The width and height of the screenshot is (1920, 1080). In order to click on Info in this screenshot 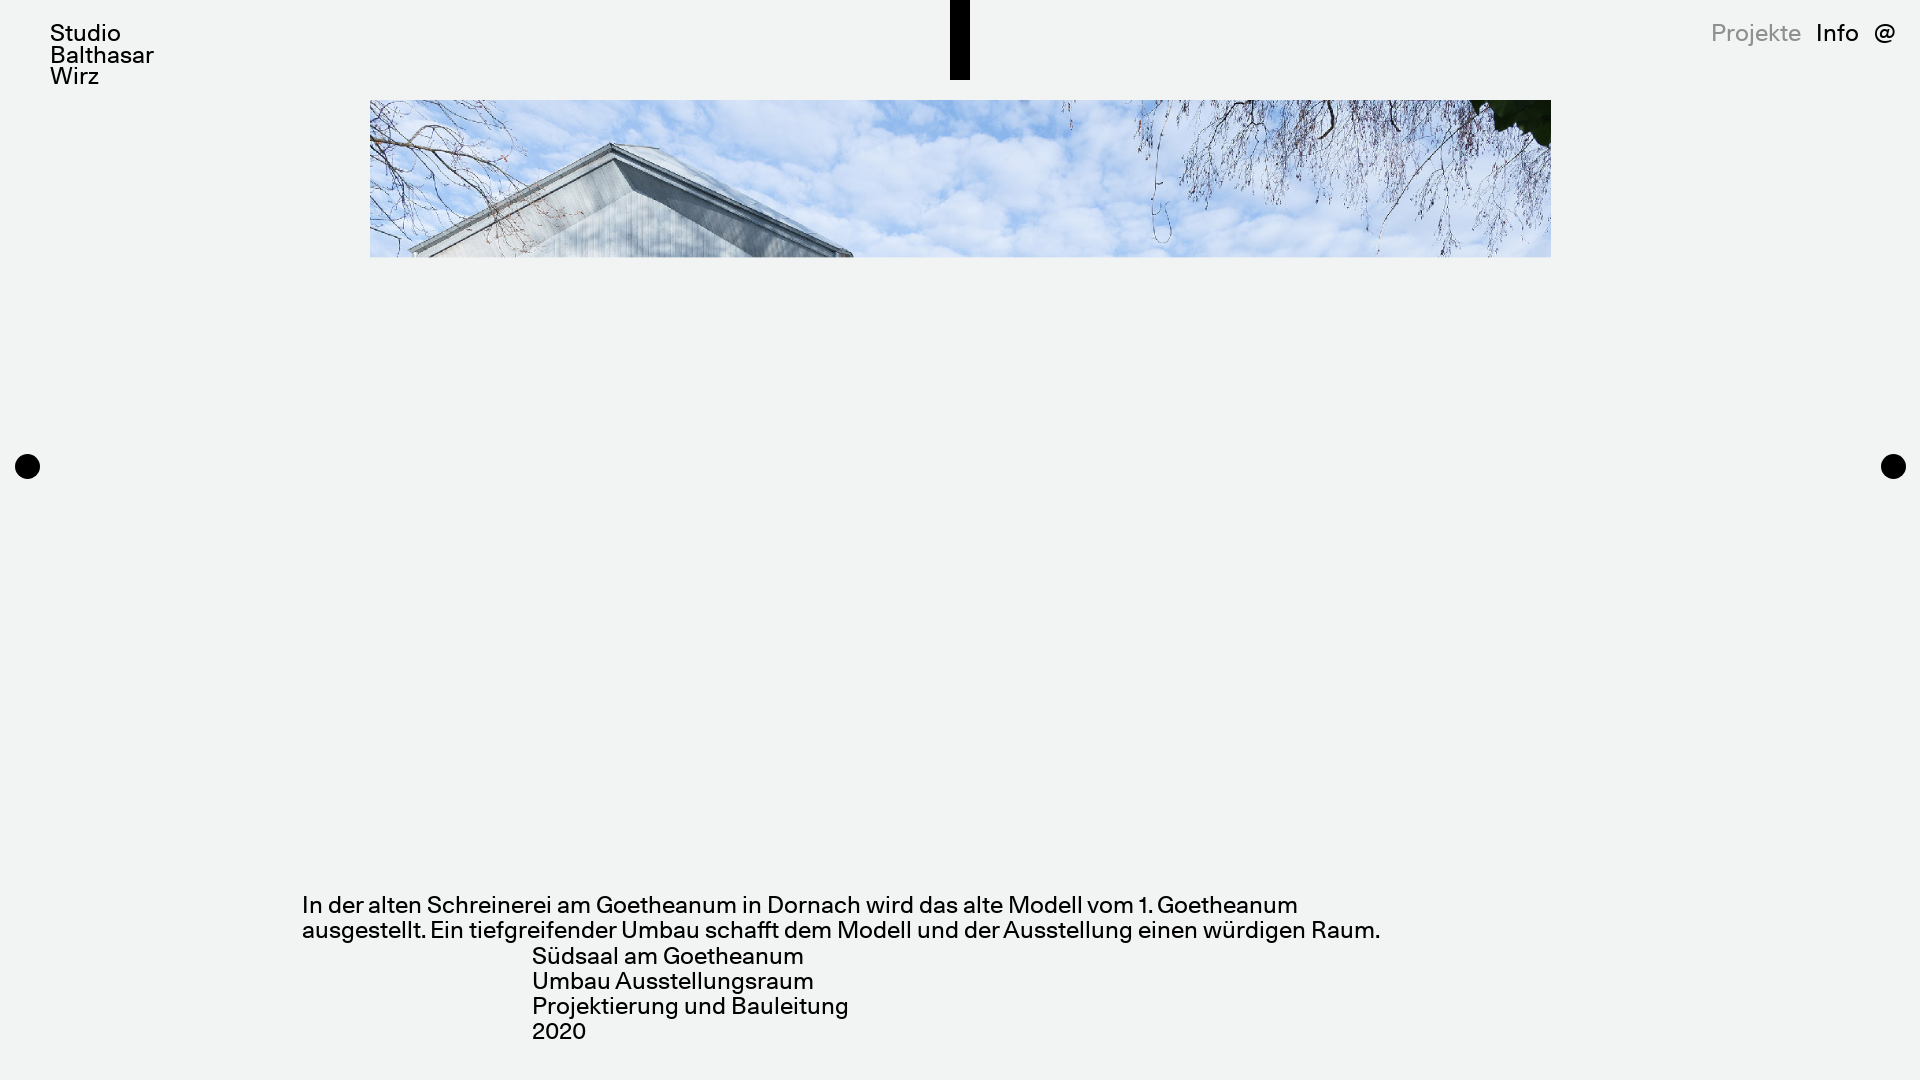, I will do `click(1845, 27)`.